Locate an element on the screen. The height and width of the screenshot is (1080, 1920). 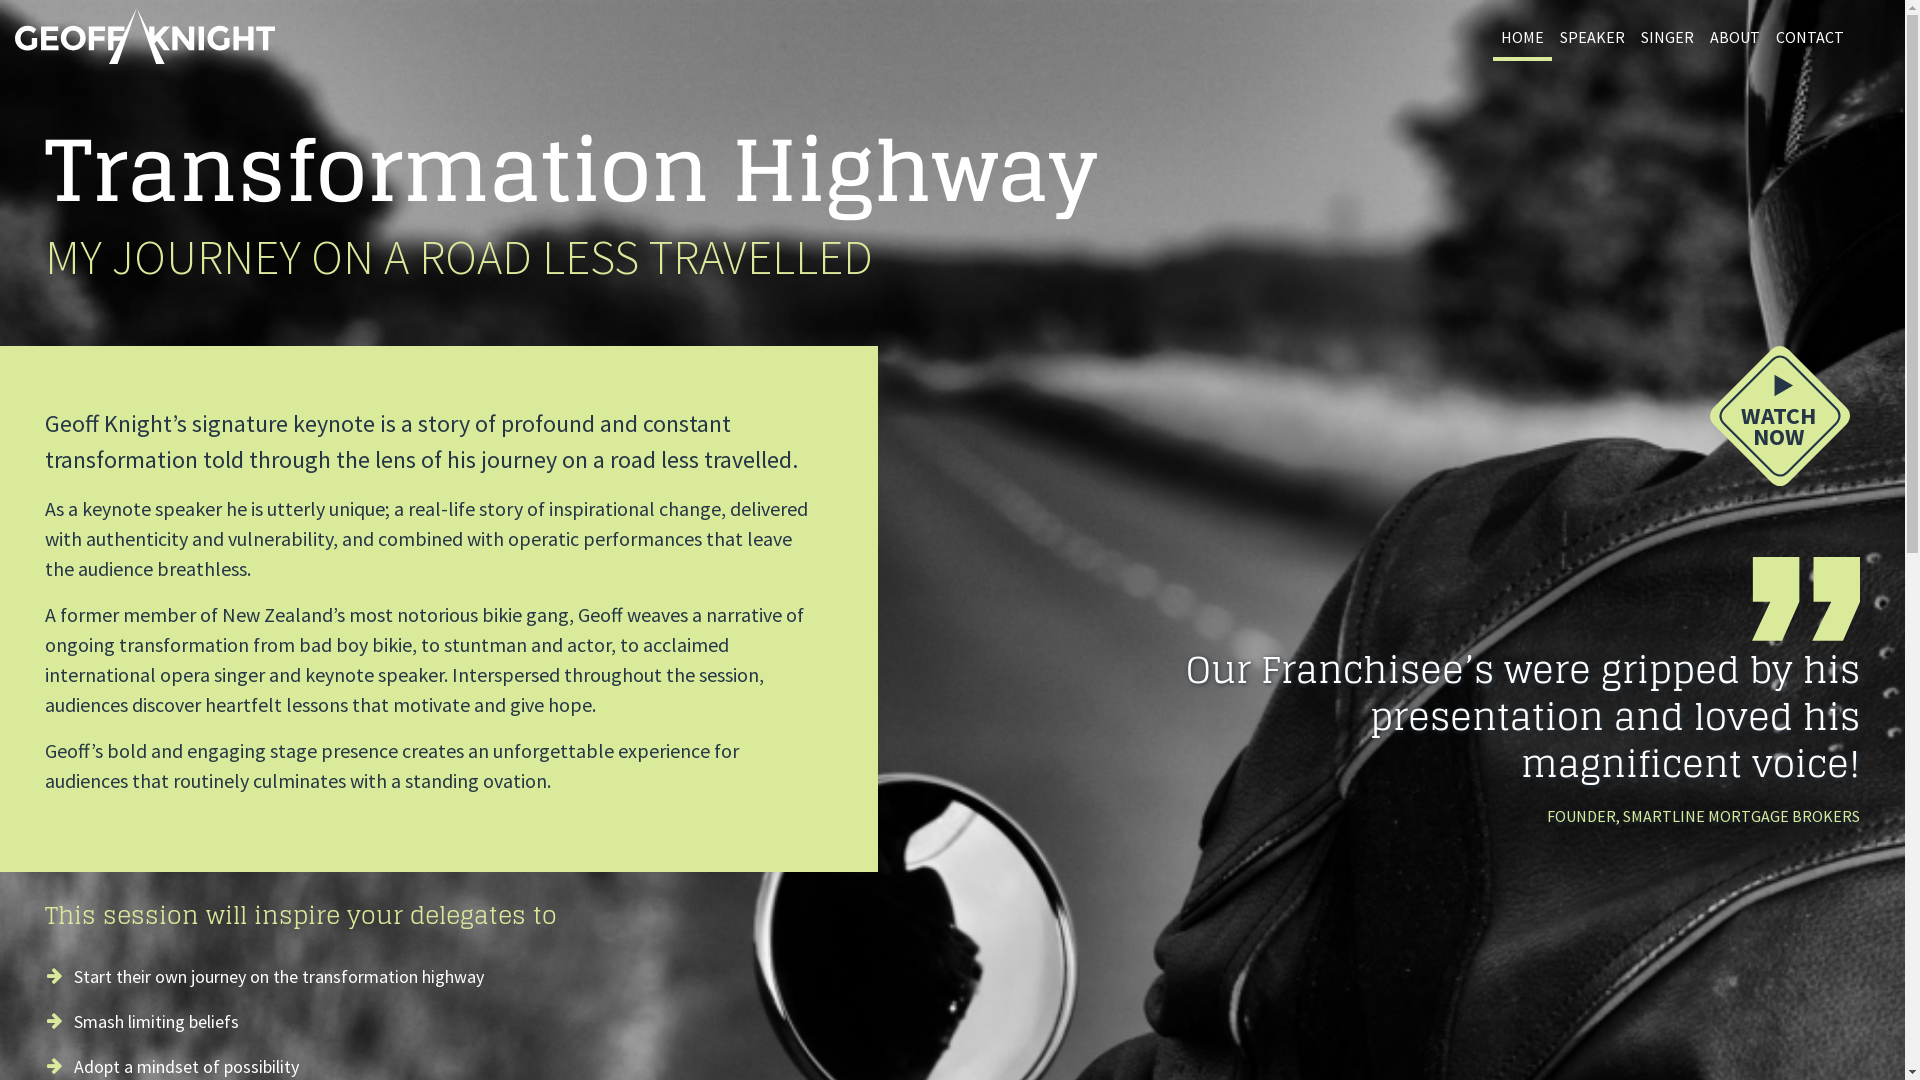
WATCH
NOW is located at coordinates (1780, 422).